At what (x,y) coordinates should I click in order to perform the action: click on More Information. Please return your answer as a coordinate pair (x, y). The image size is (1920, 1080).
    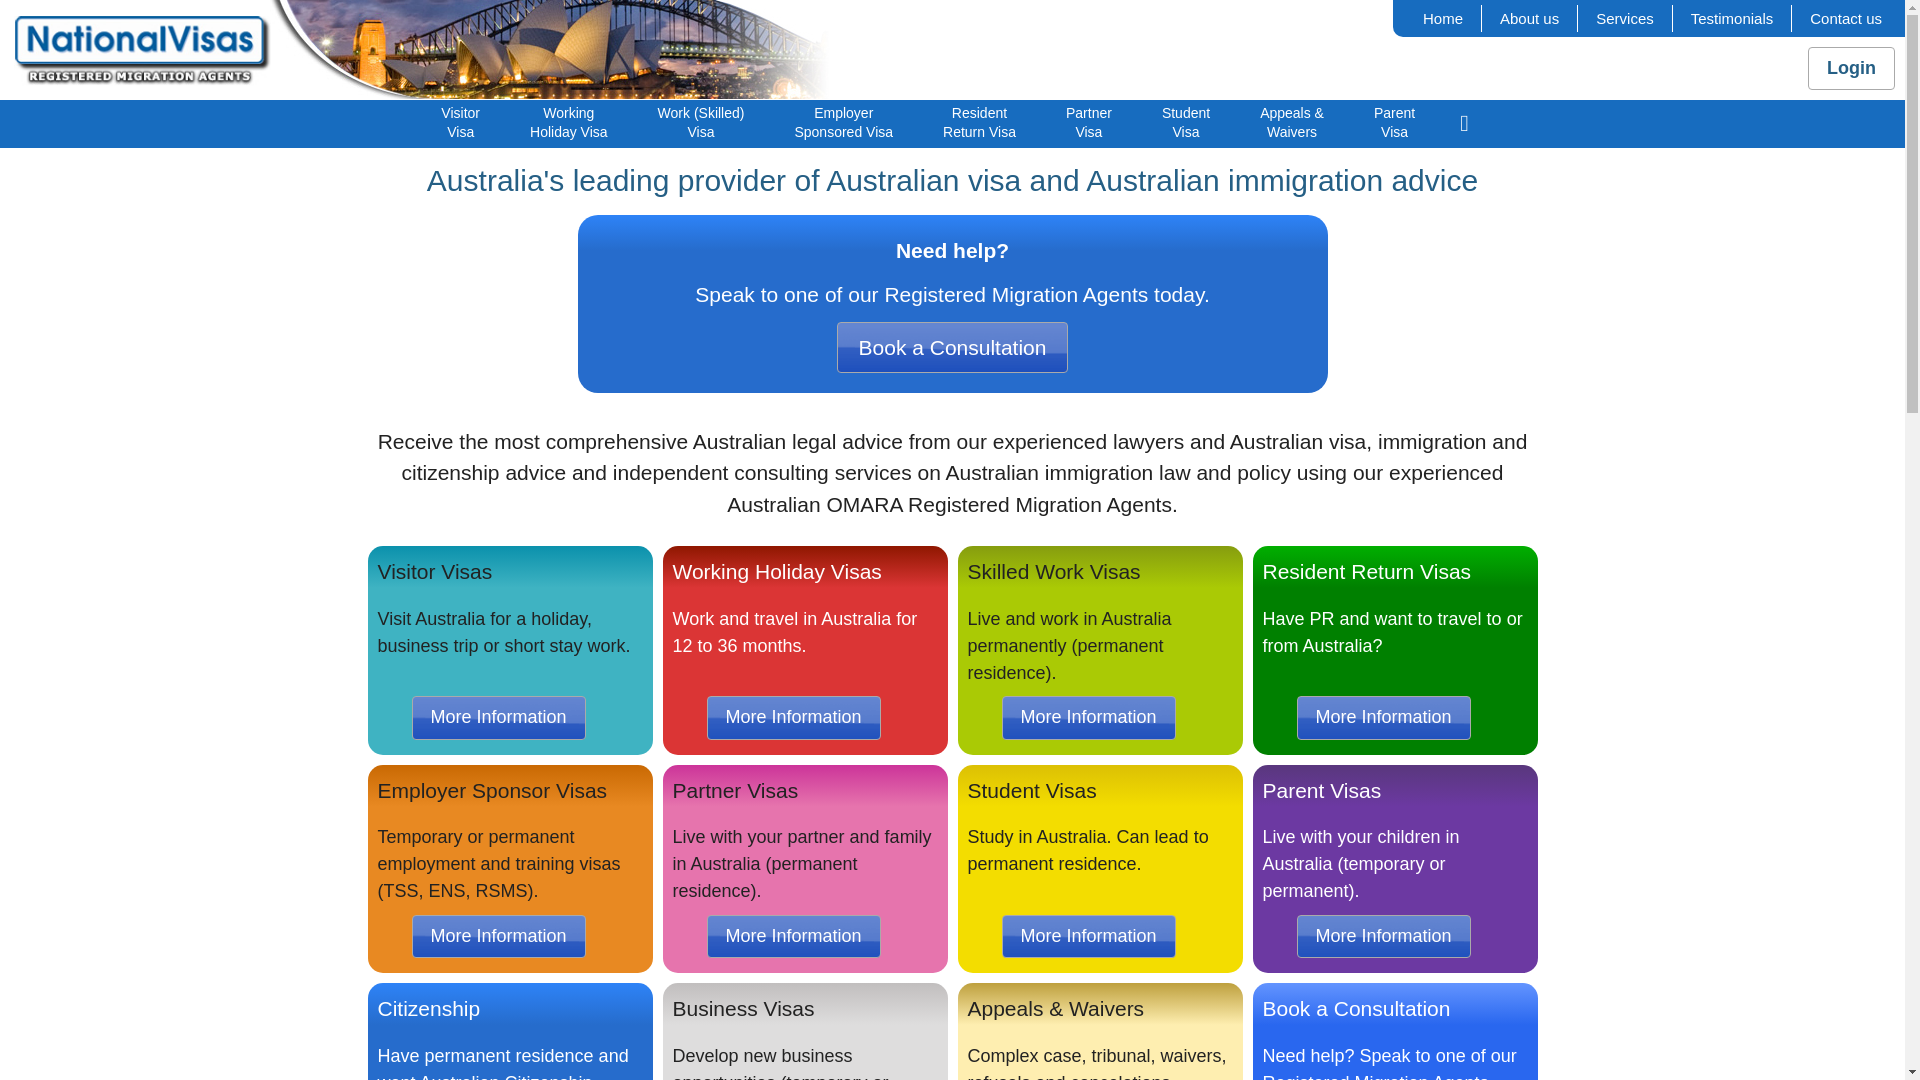
    Looking at the image, I should click on (793, 936).